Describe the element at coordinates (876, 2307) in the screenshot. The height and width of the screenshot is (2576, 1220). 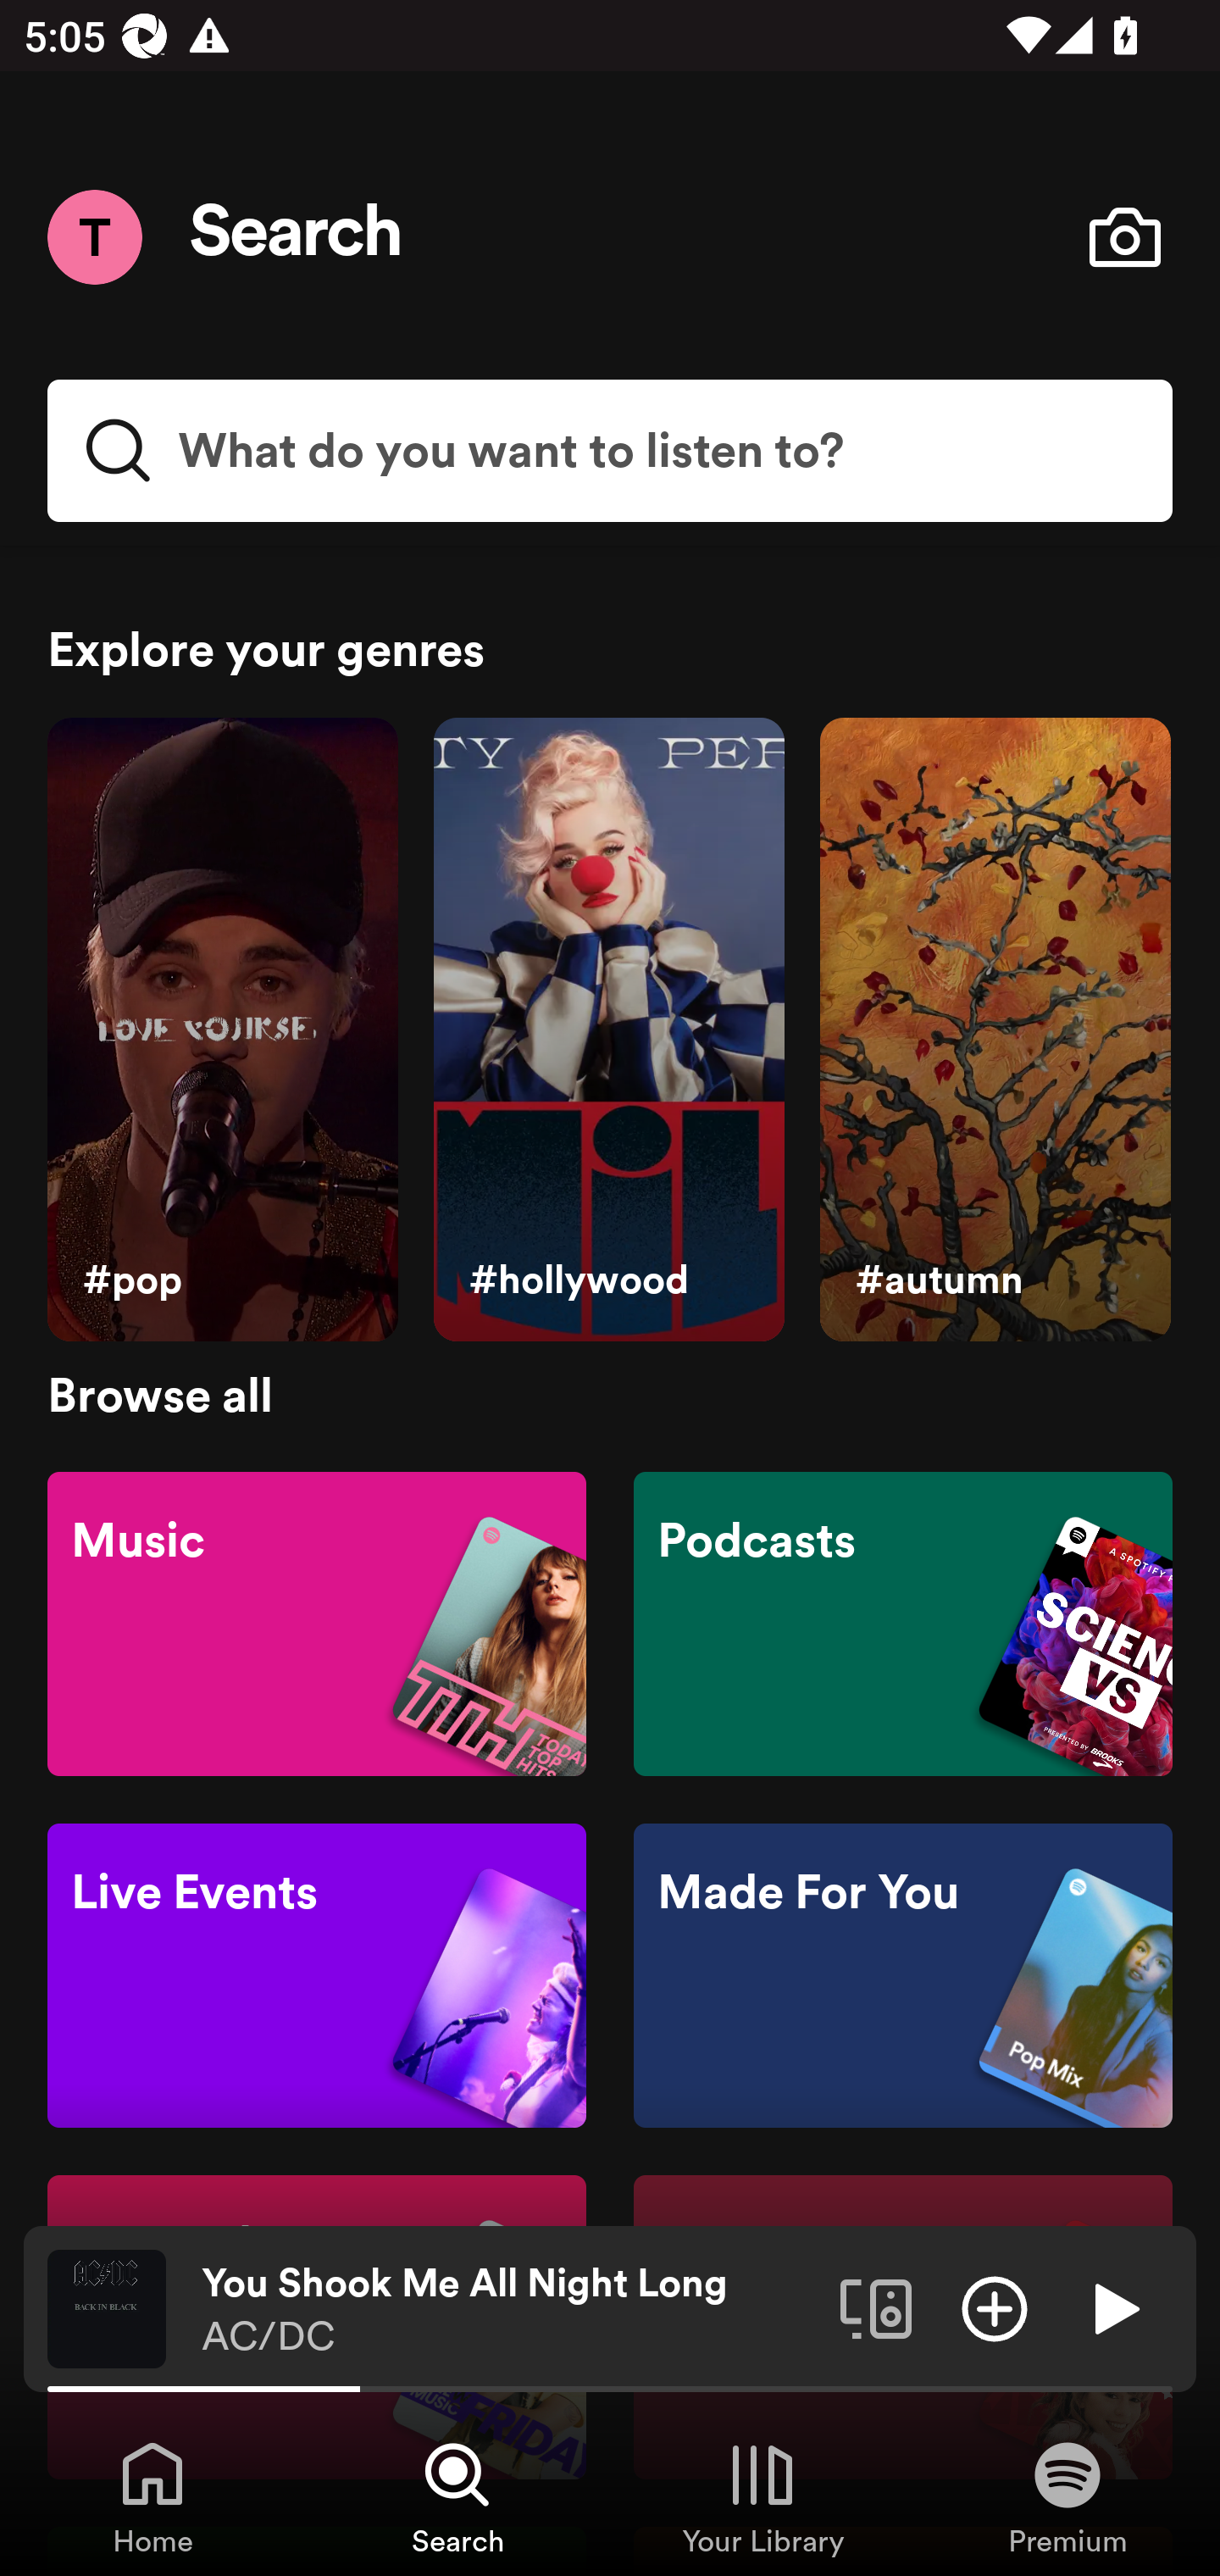
I see `Connect to a device. Opens the devices menu` at that location.